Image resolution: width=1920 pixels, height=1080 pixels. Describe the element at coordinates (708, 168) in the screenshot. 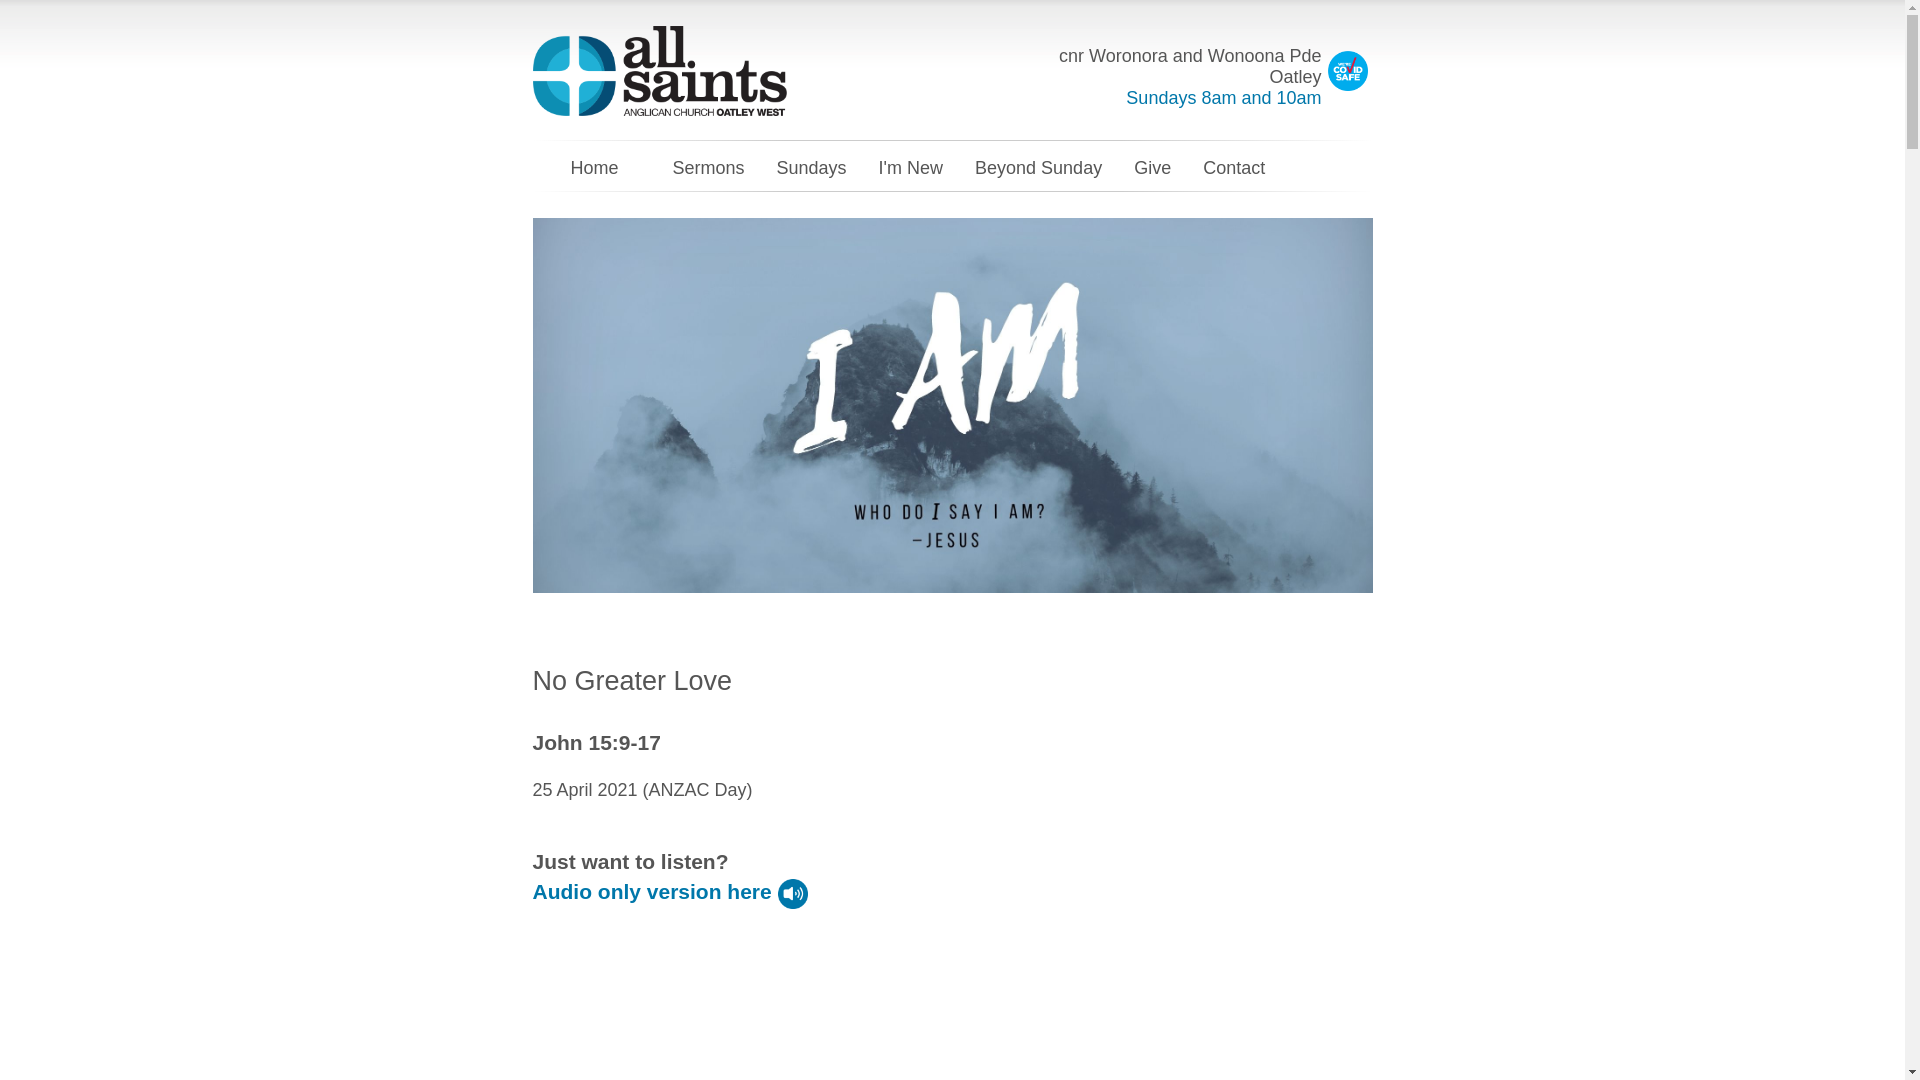

I see `Sermons` at that location.